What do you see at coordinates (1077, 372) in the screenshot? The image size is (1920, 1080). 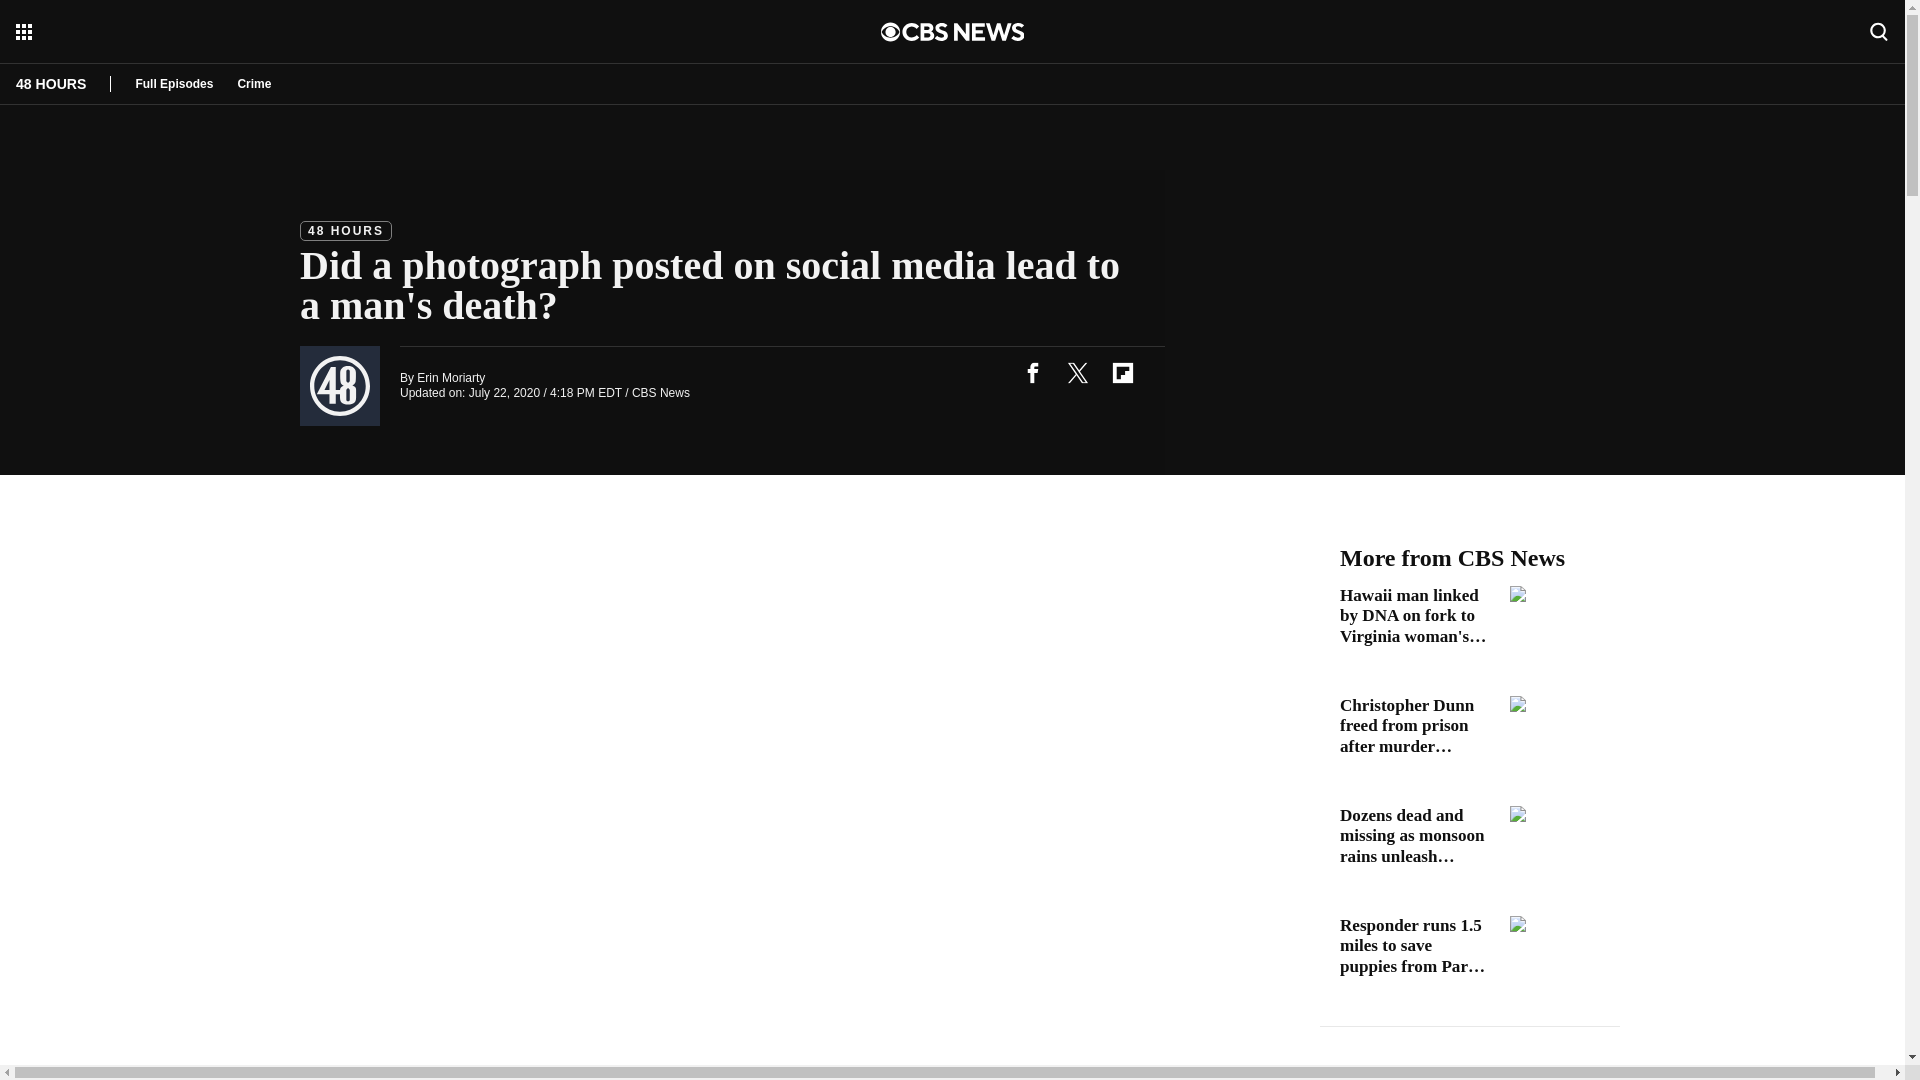 I see `twitter` at bounding box center [1077, 372].